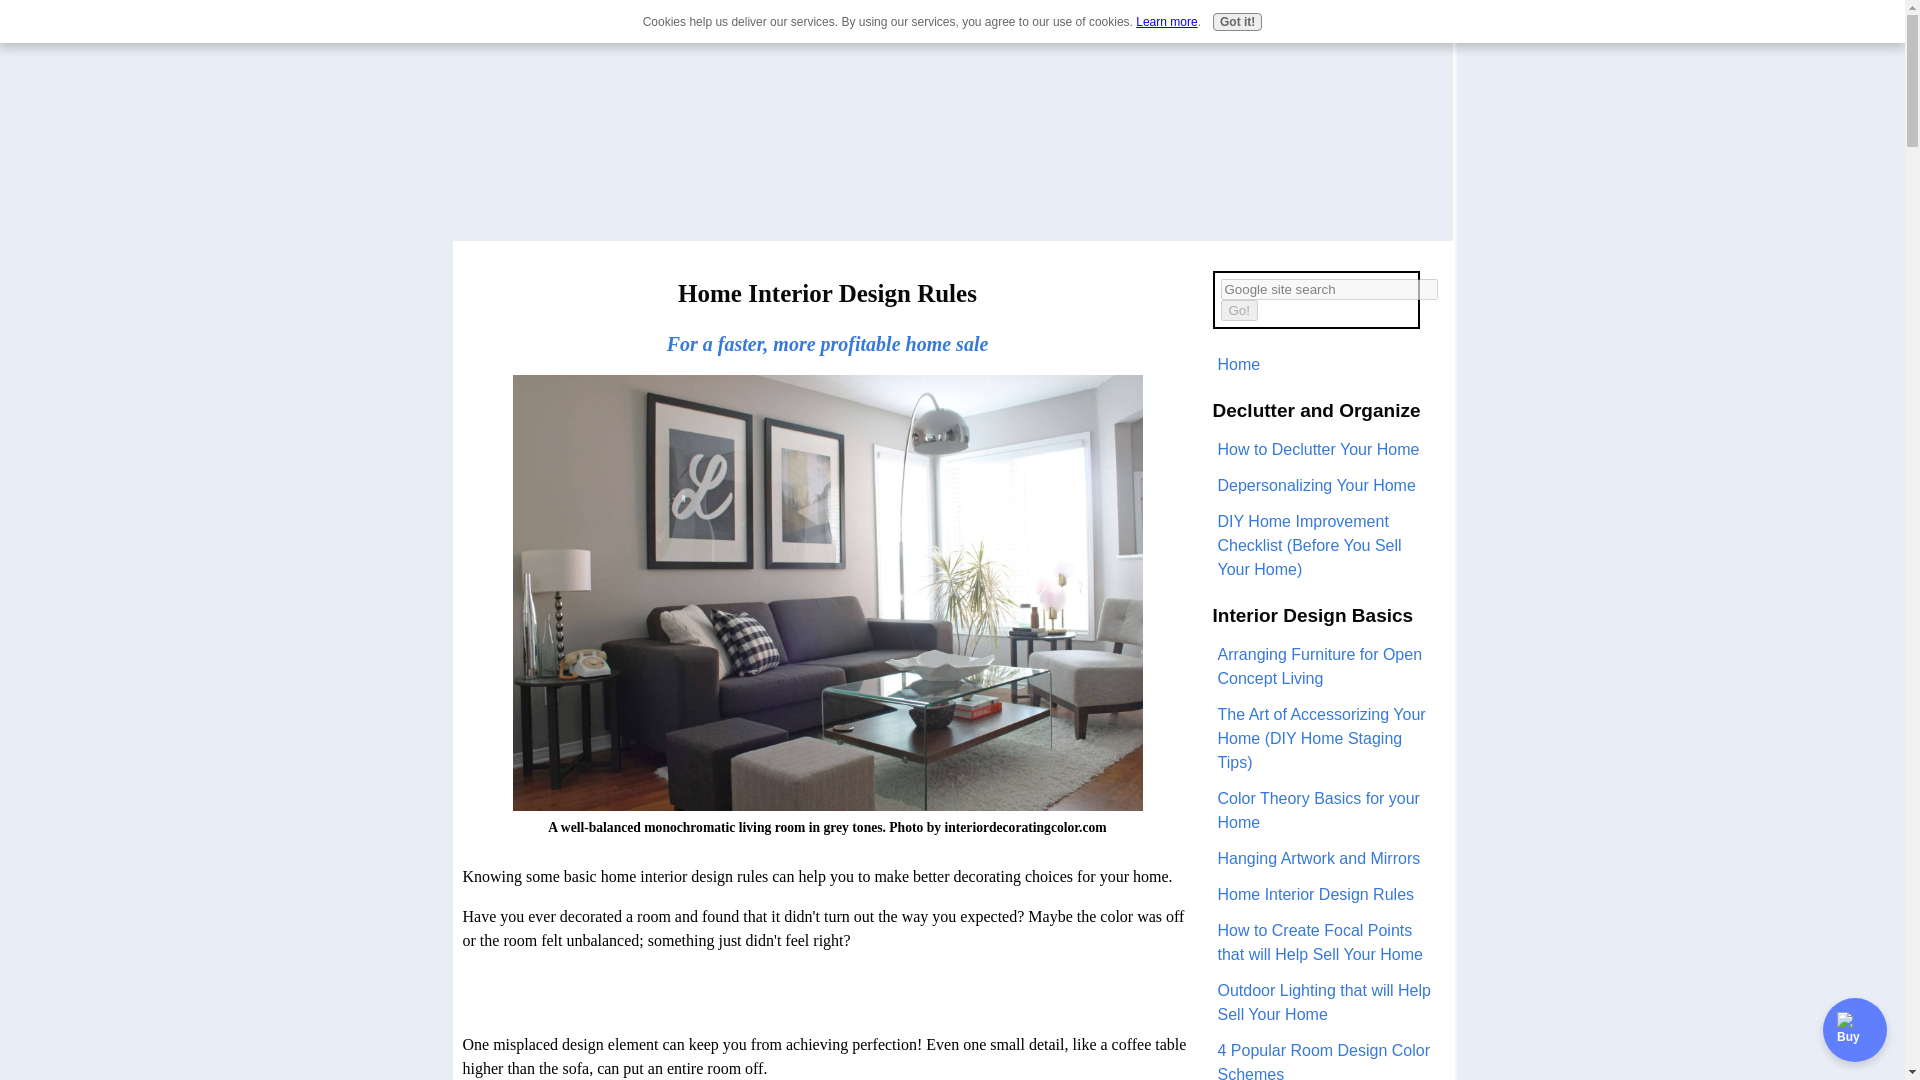 Image resolution: width=1920 pixels, height=1080 pixels. Describe the element at coordinates (1326, 858) in the screenshot. I see `Hanging Artwork and Mirrors` at that location.